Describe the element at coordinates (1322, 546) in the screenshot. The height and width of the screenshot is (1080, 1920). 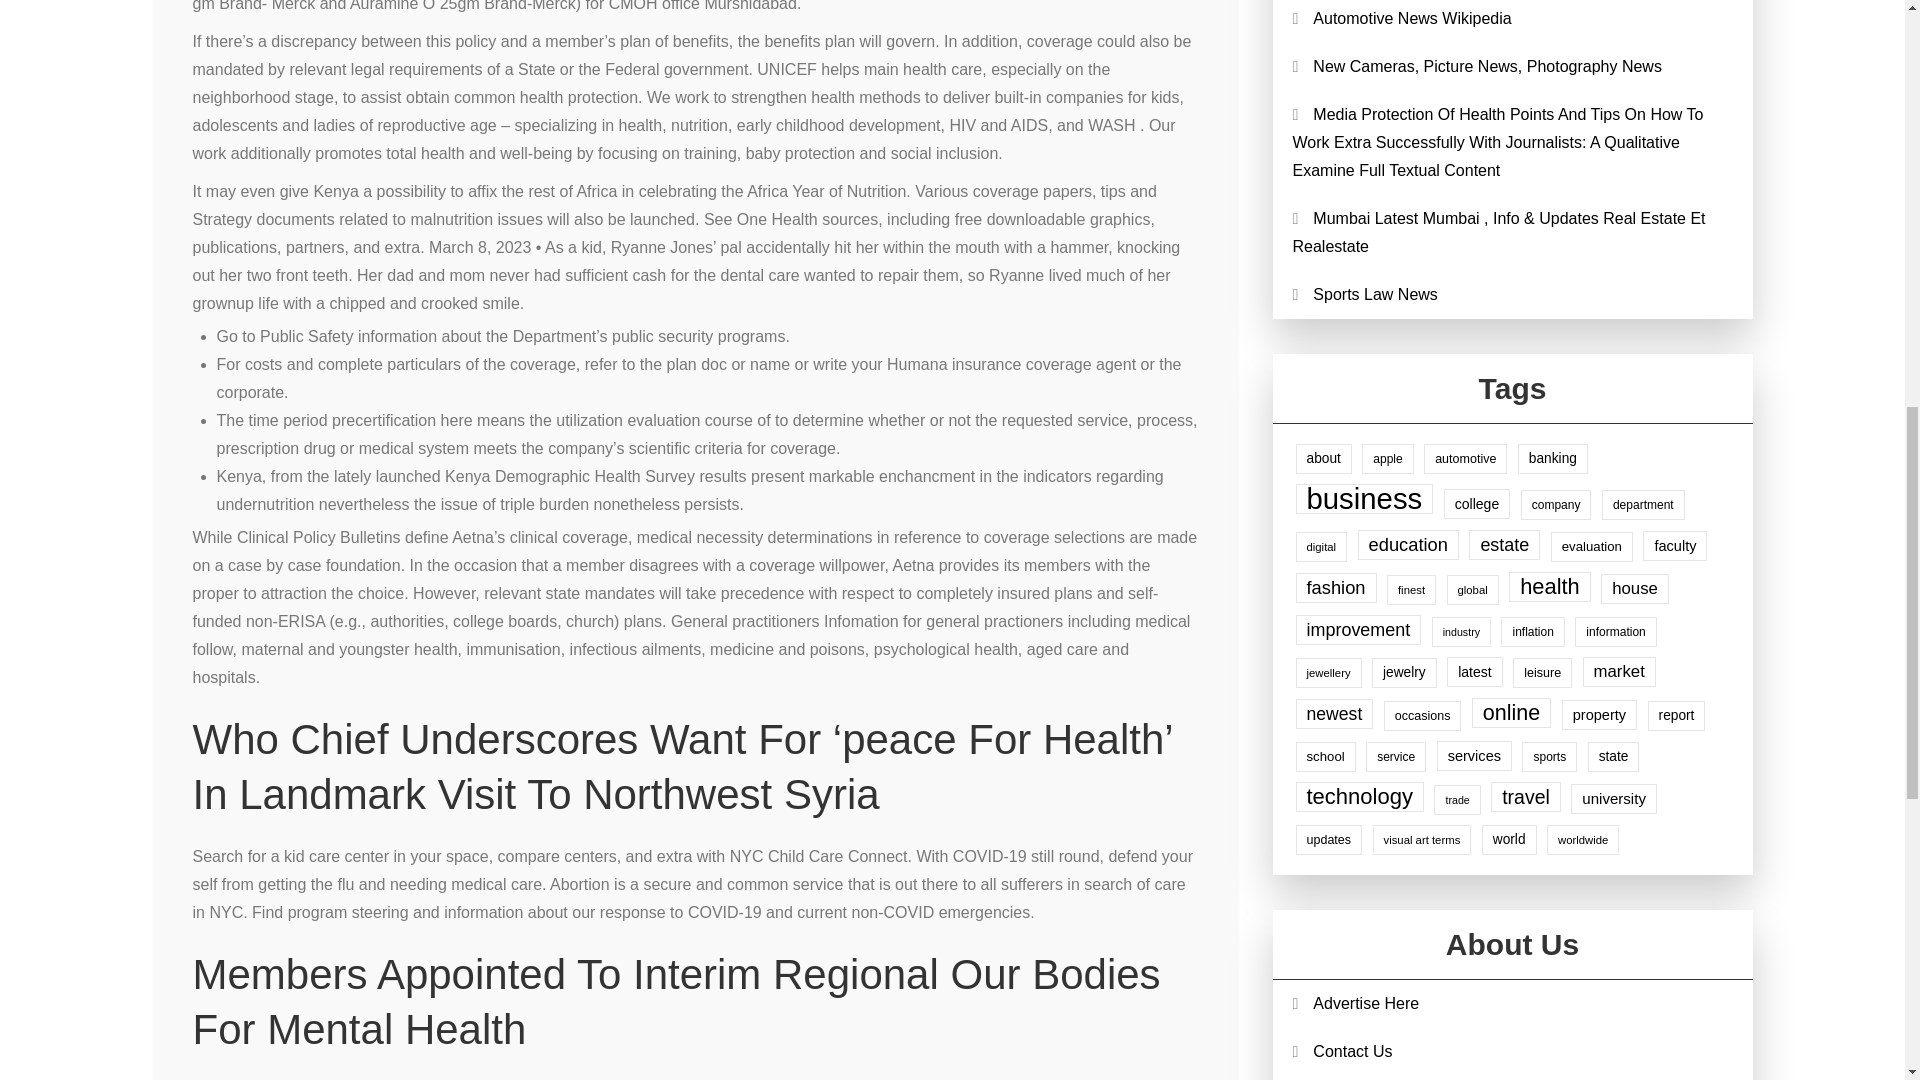
I see `digital` at that location.